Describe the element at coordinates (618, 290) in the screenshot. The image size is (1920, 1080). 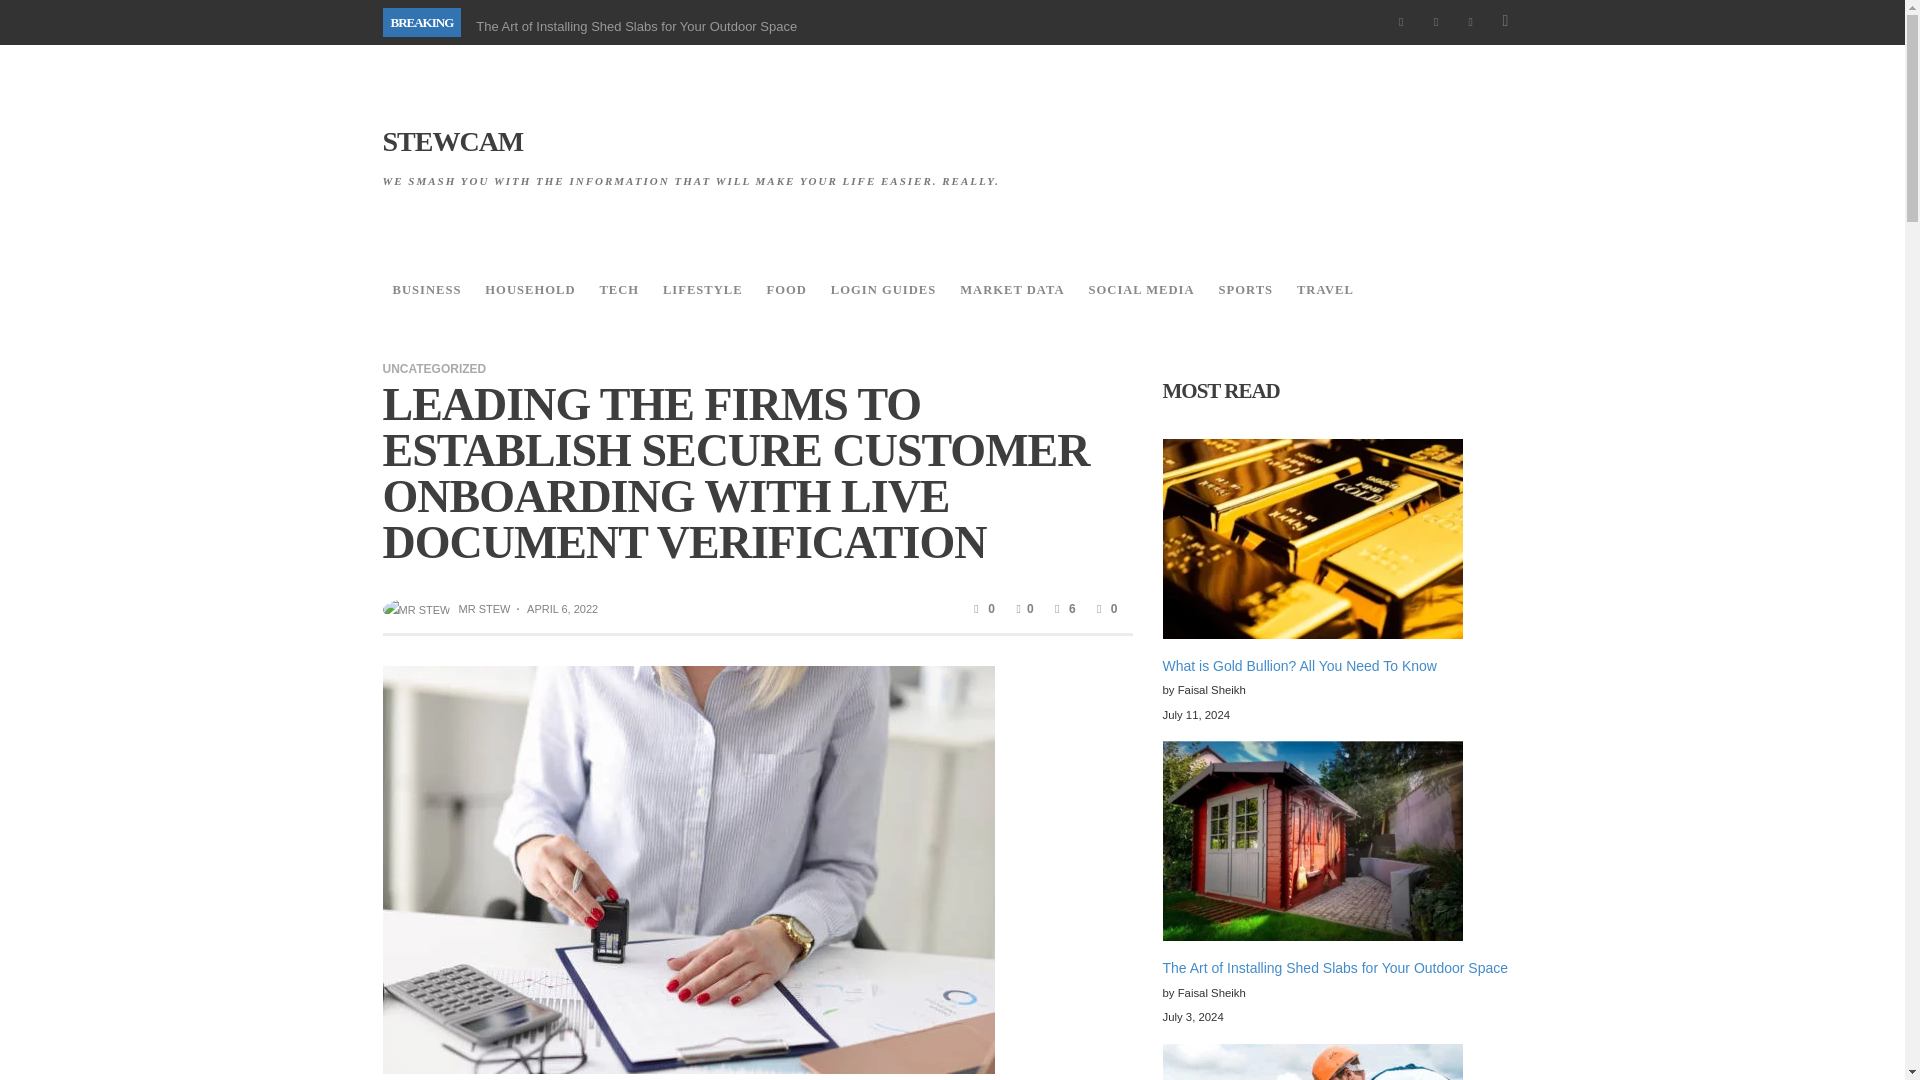
I see `TECH` at that location.